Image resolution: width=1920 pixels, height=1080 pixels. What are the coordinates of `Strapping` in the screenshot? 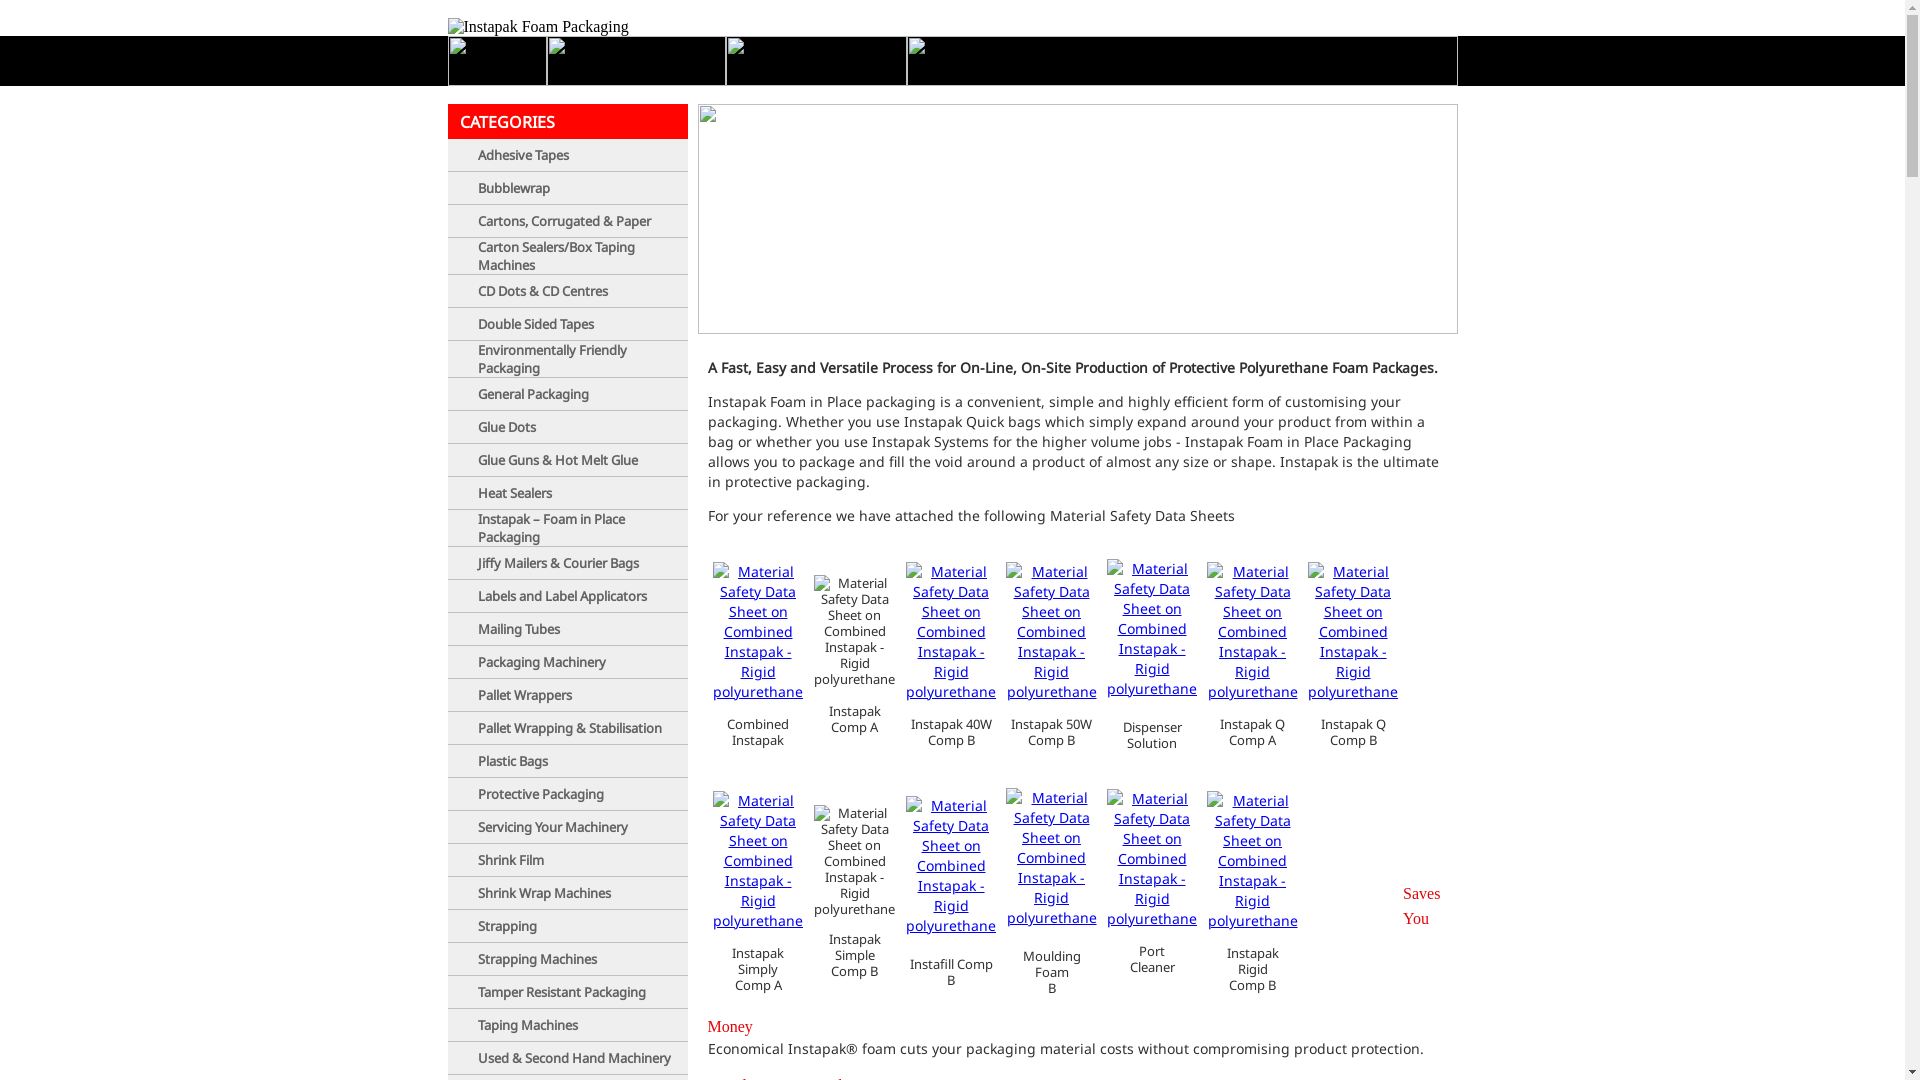 It's located at (508, 926).